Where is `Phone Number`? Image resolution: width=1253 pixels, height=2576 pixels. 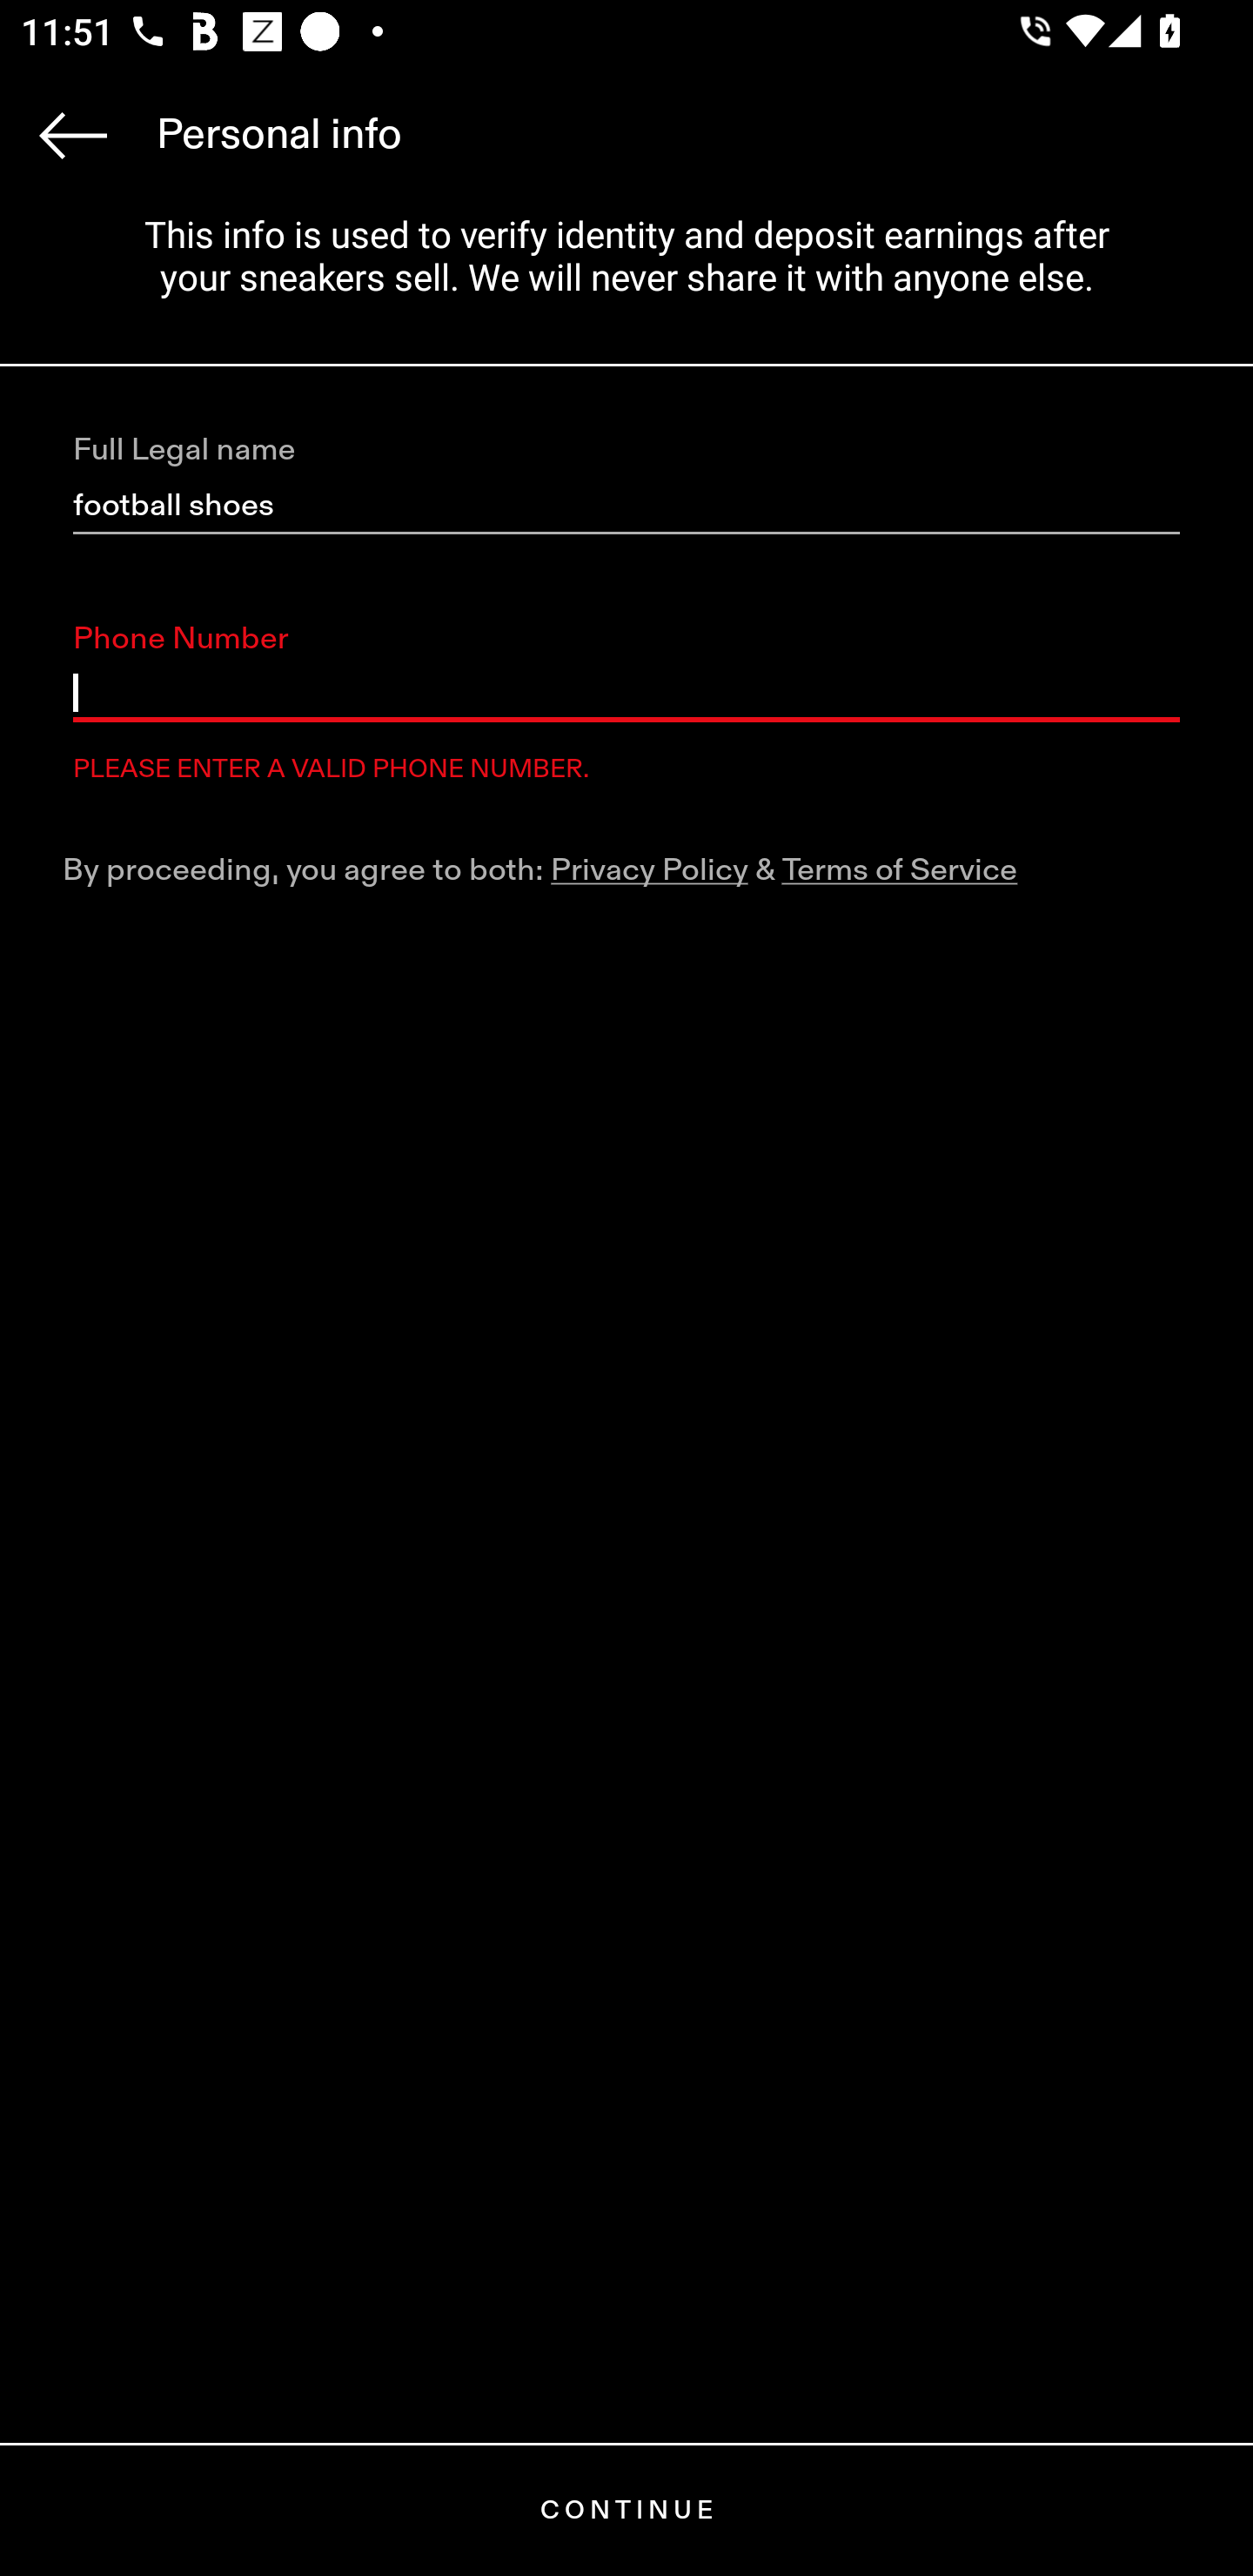
Phone Number is located at coordinates (626, 694).